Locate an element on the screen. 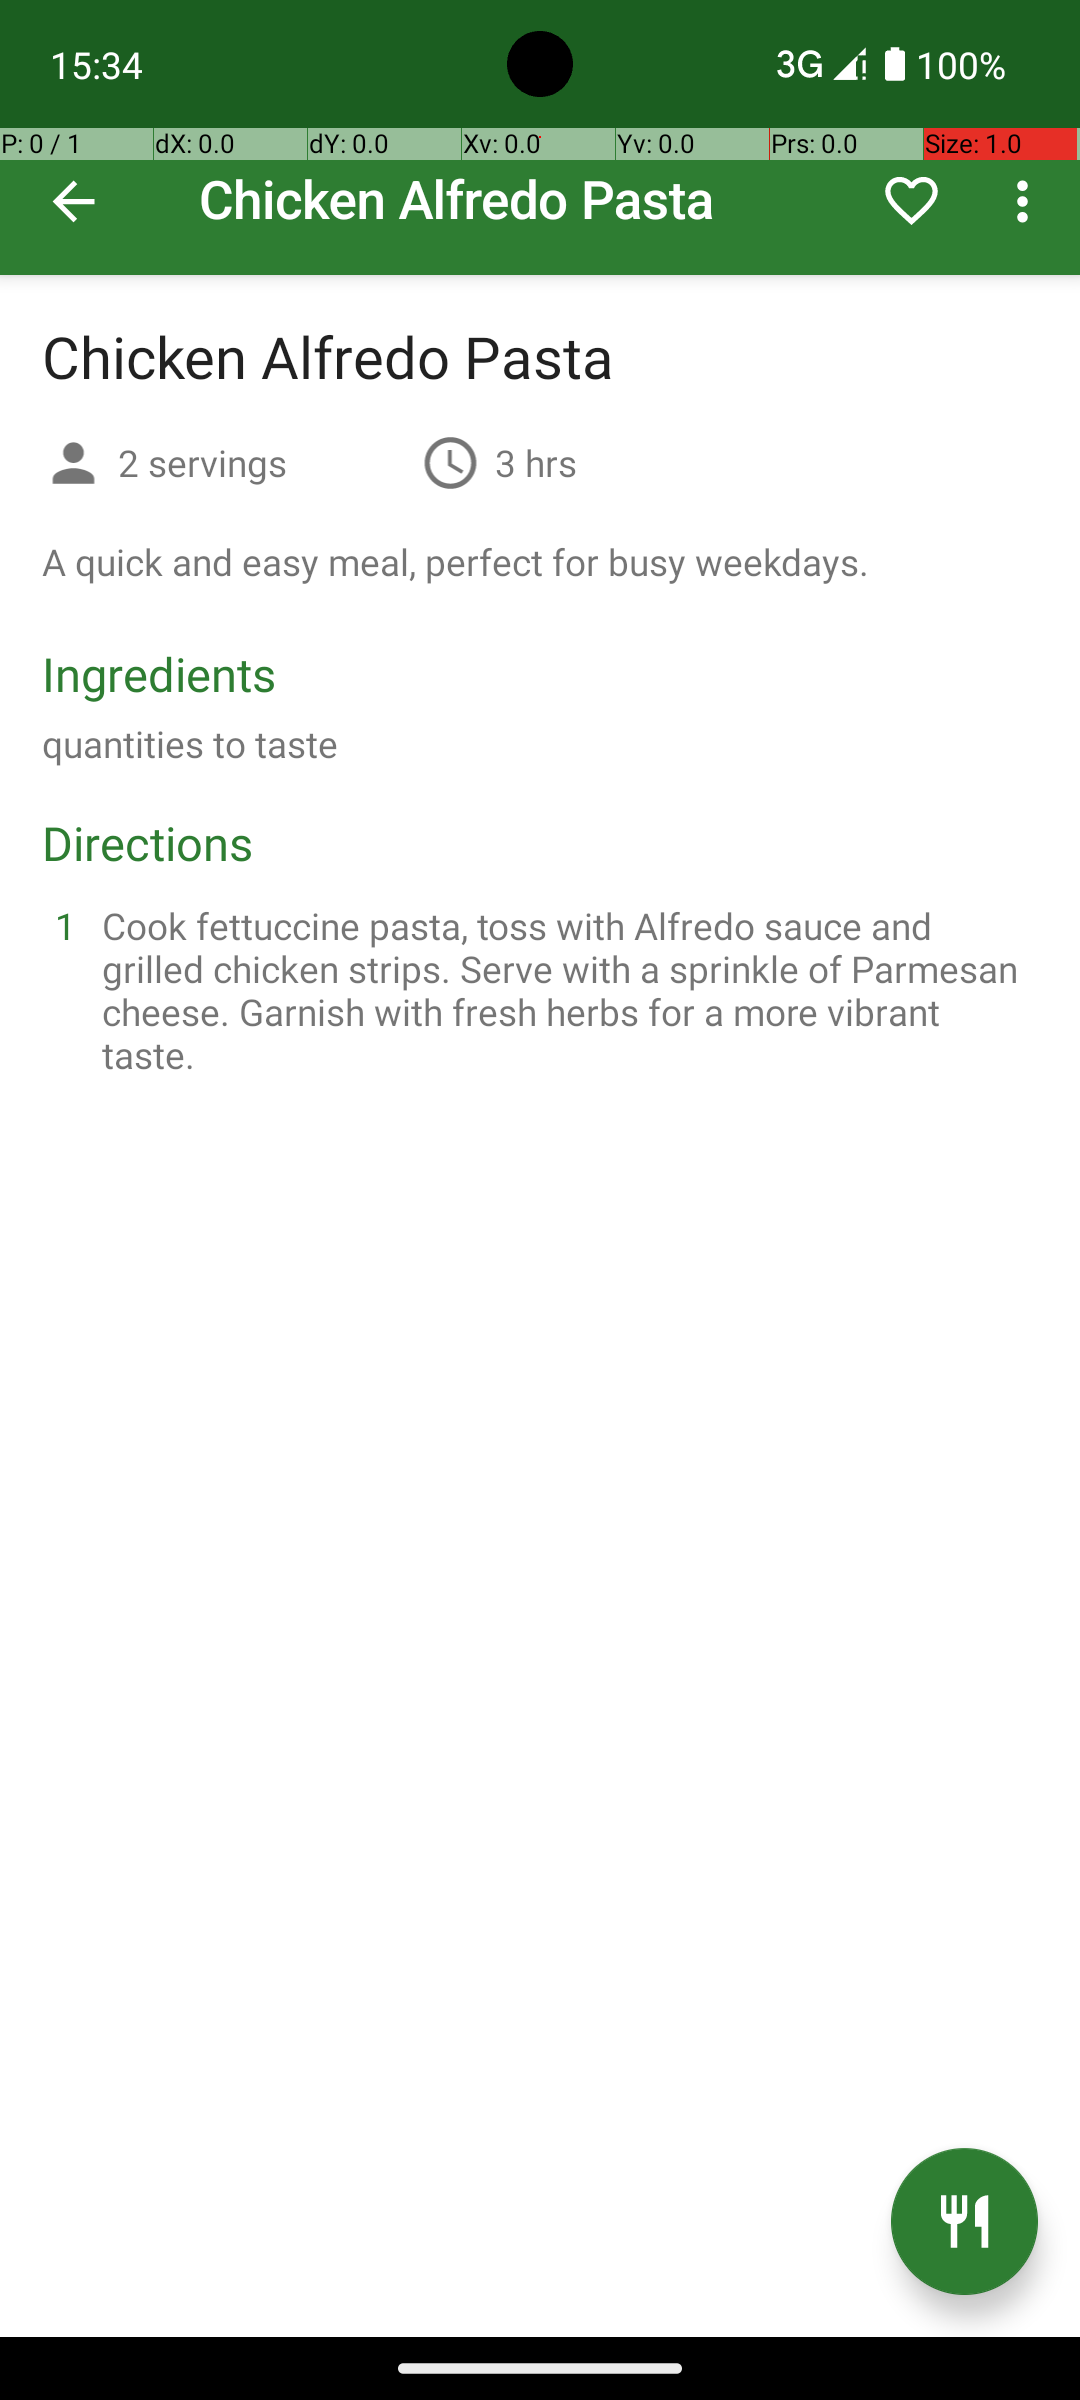 This screenshot has height=2400, width=1080. 3 hrs is located at coordinates (536, 462).